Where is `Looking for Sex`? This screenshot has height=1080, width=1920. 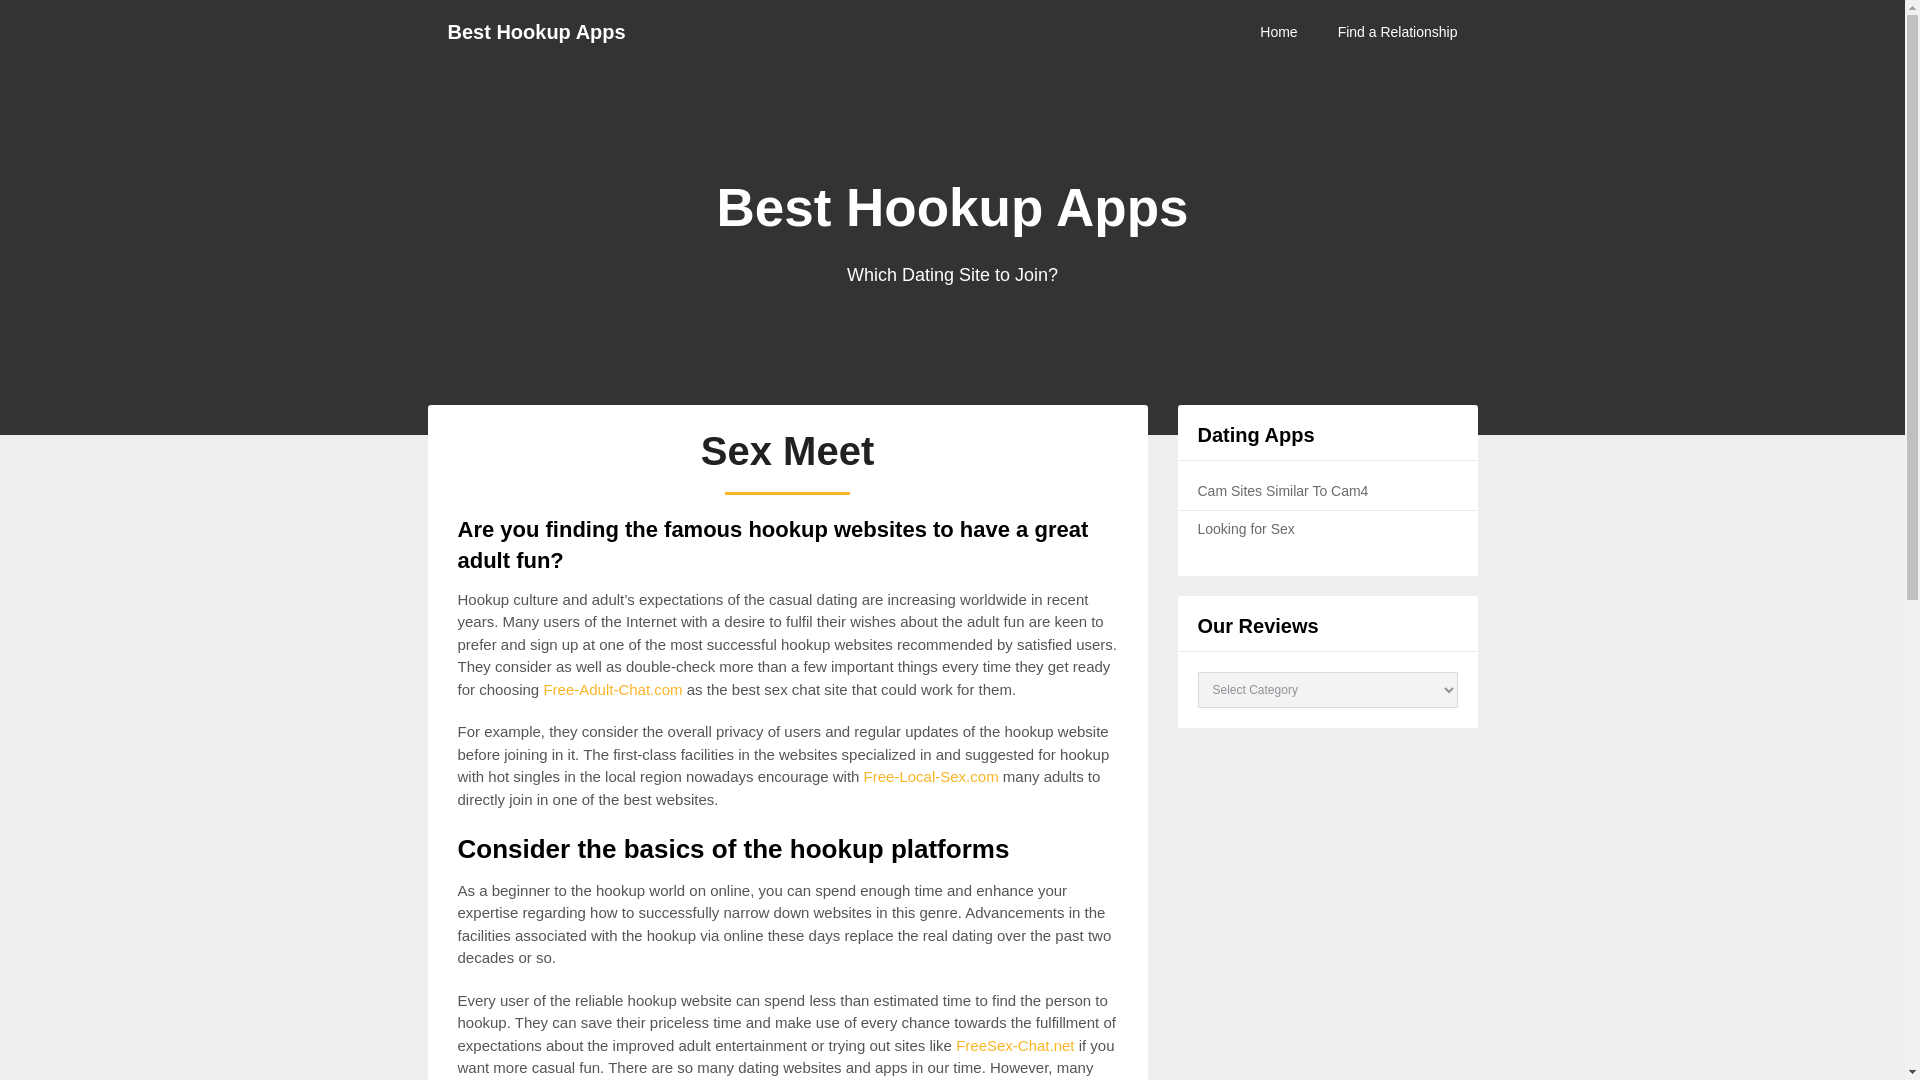
Looking for Sex is located at coordinates (1246, 528).